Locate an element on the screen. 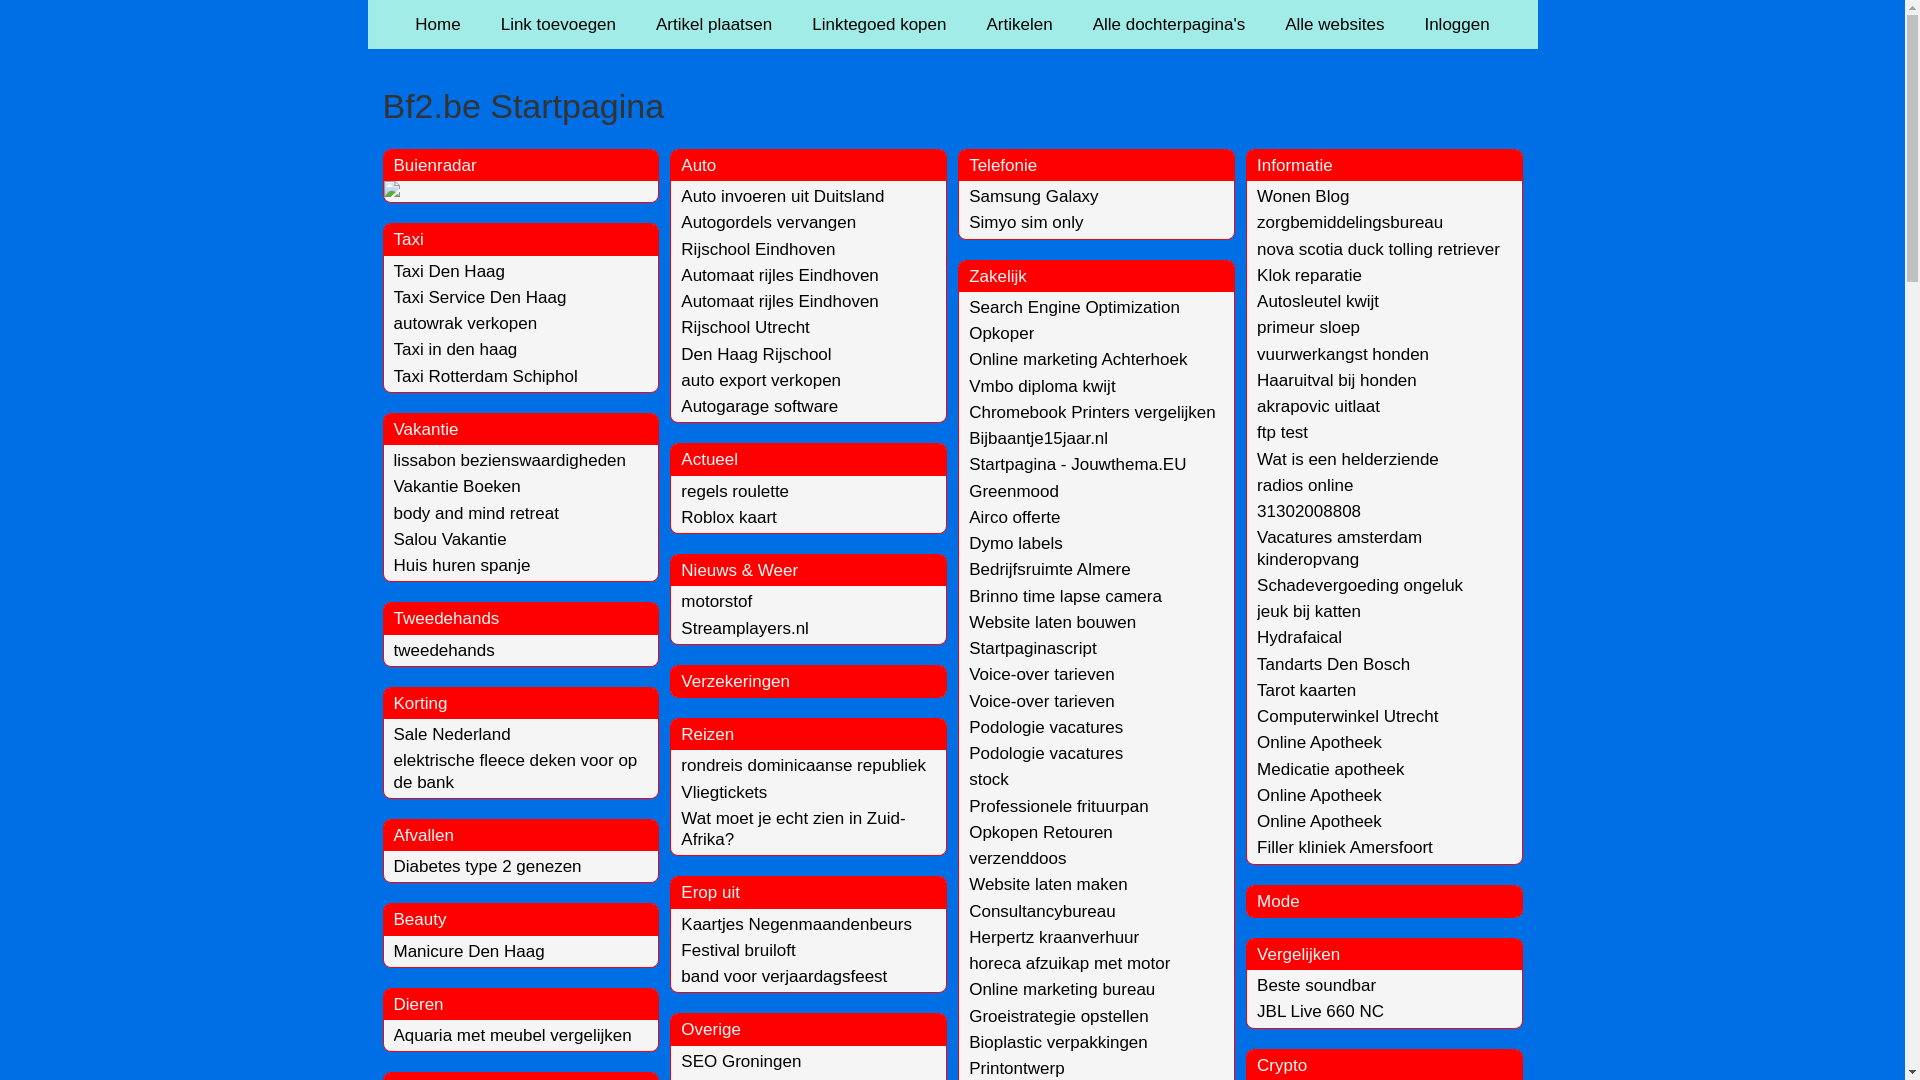  Vacatures amsterdam kinderopvang is located at coordinates (1340, 548).